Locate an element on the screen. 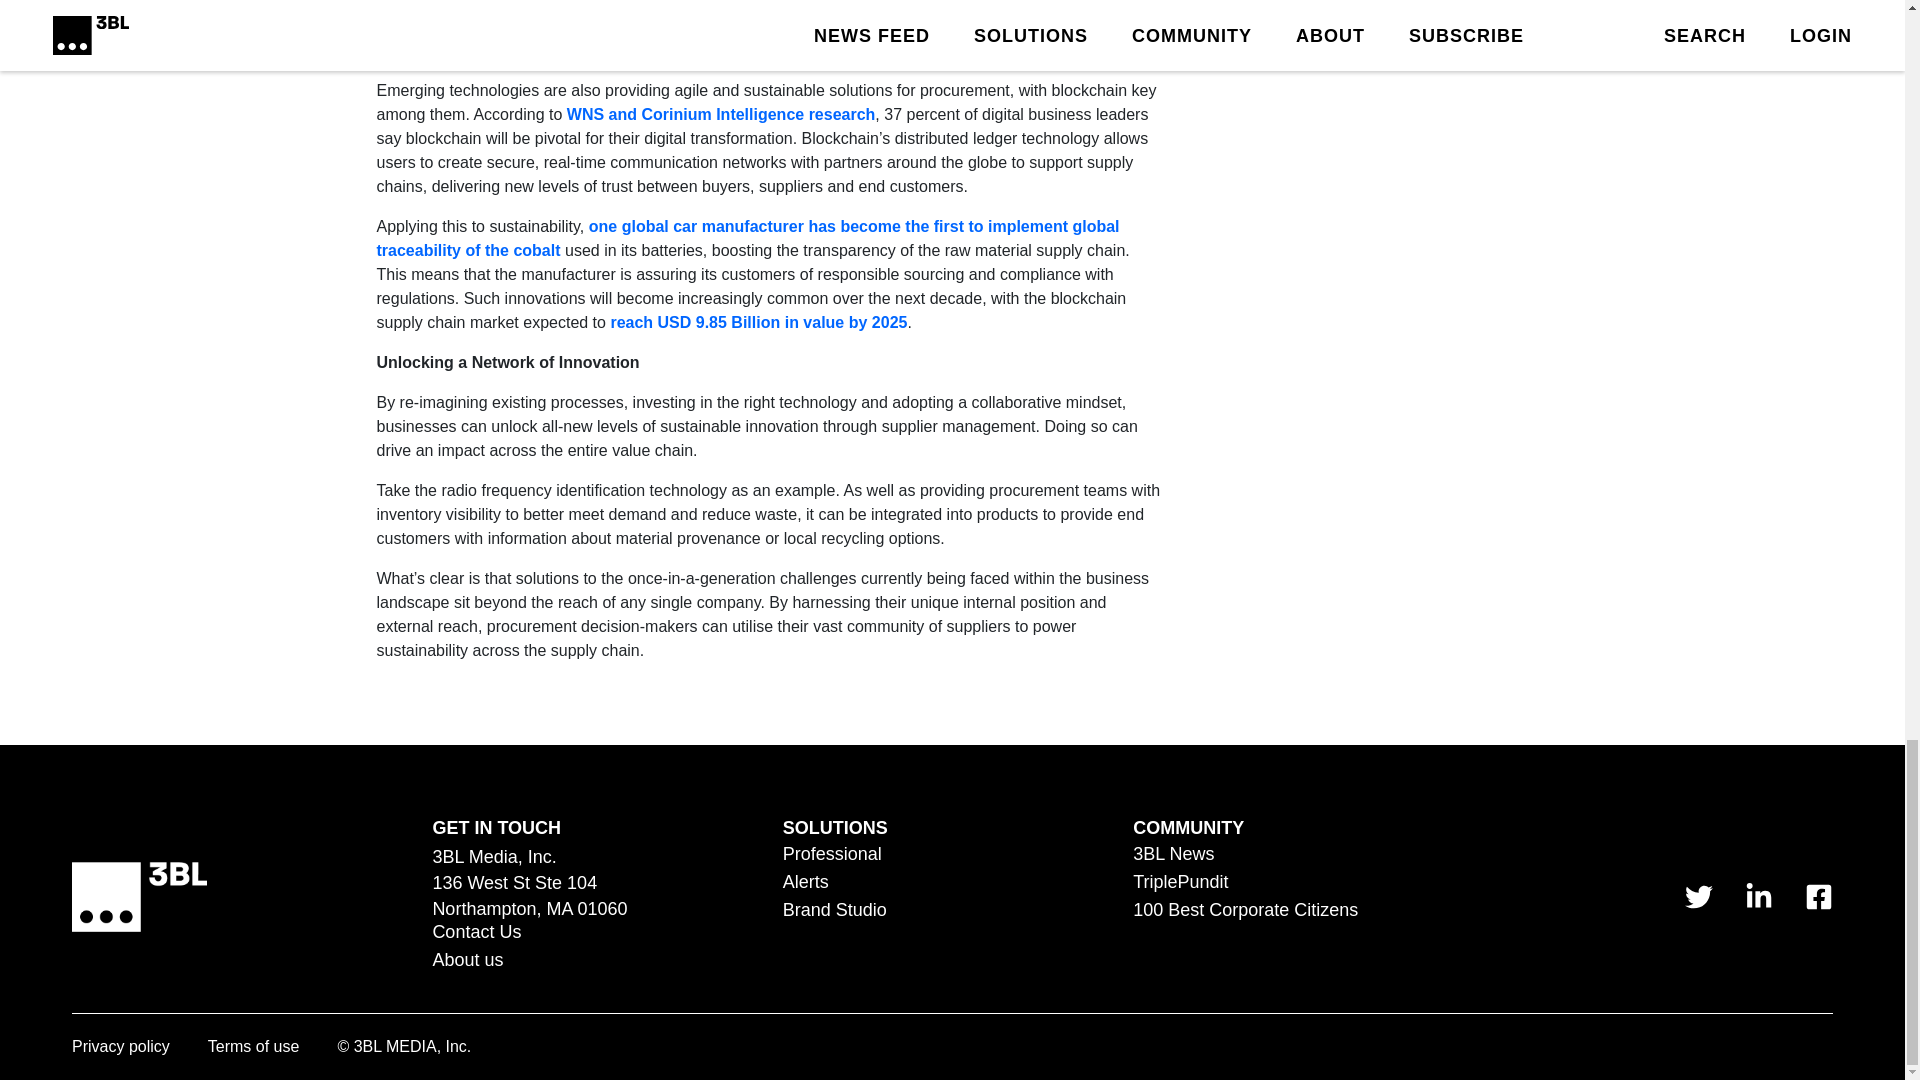 Image resolution: width=1920 pixels, height=1080 pixels. link to 3 B L Media's Twitter is located at coordinates (1698, 897).